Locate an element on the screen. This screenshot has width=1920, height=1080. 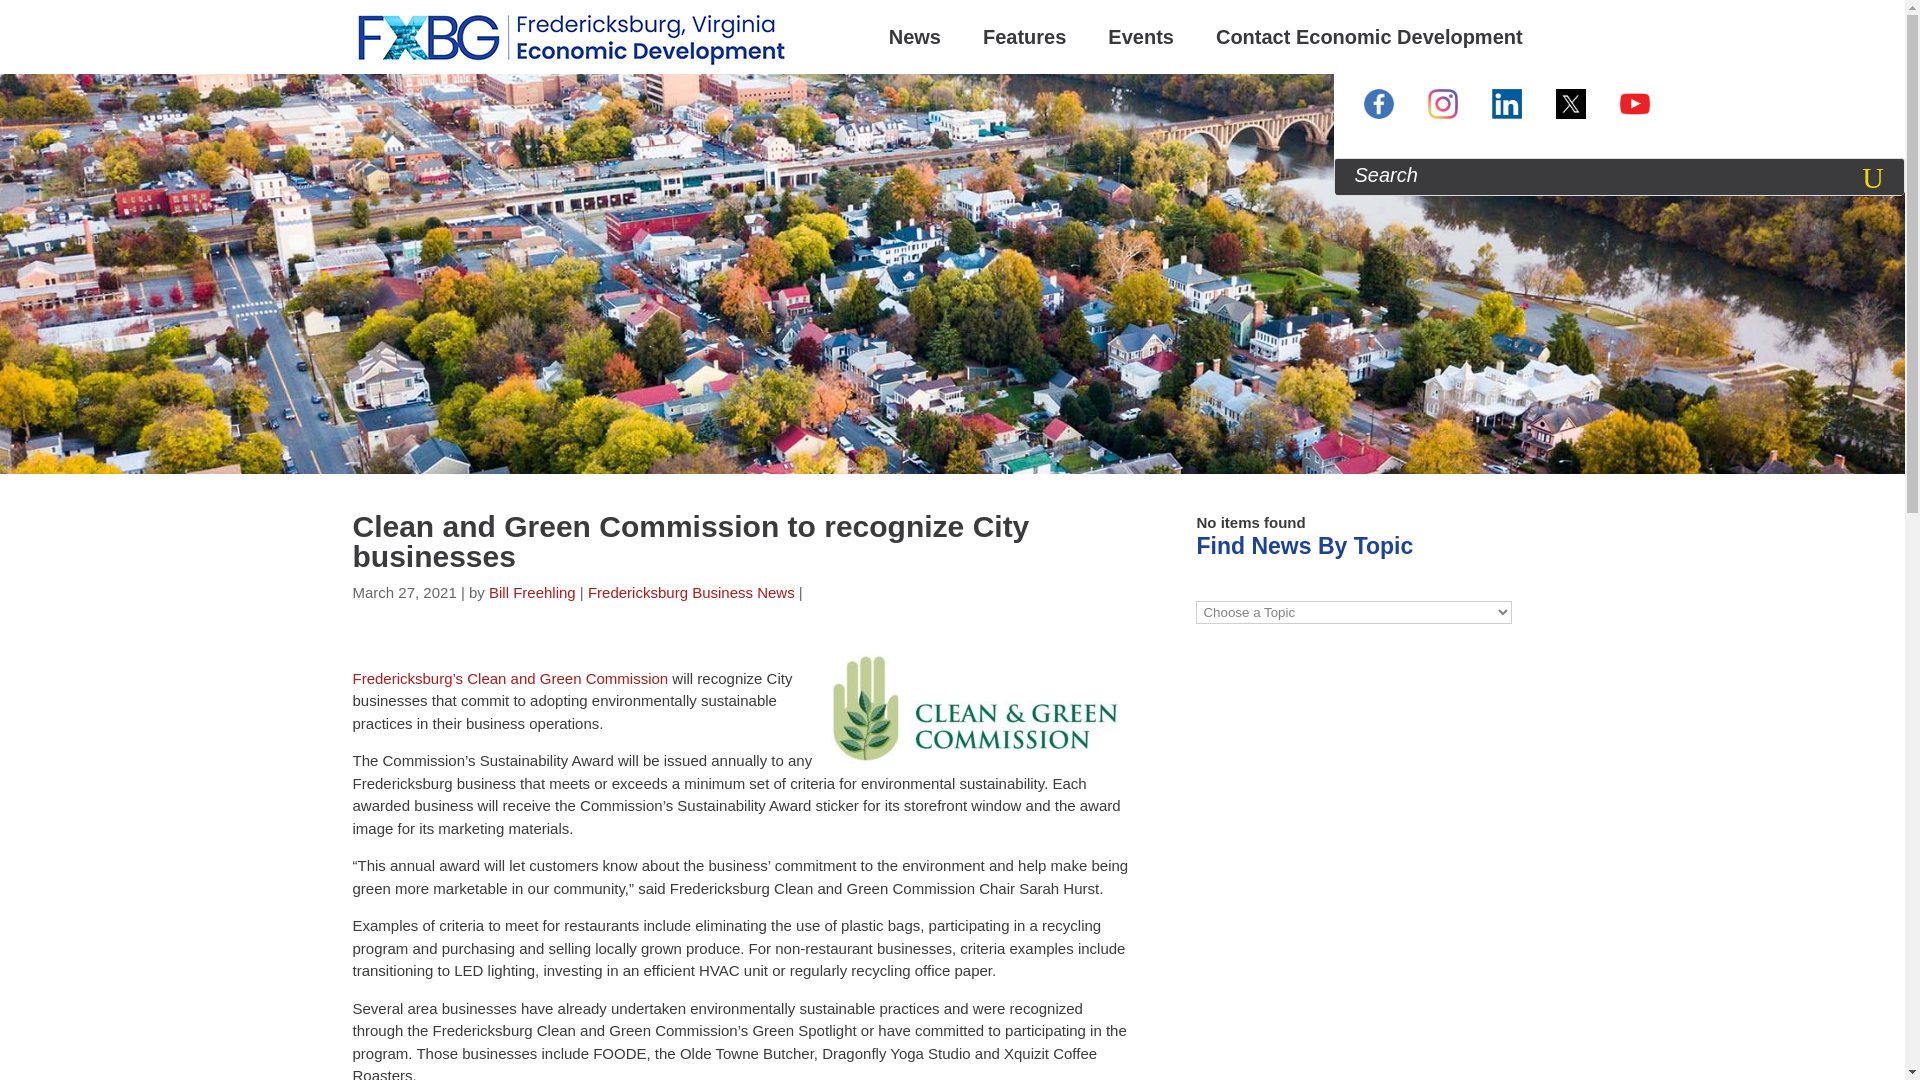
Events is located at coordinates (1141, 37).